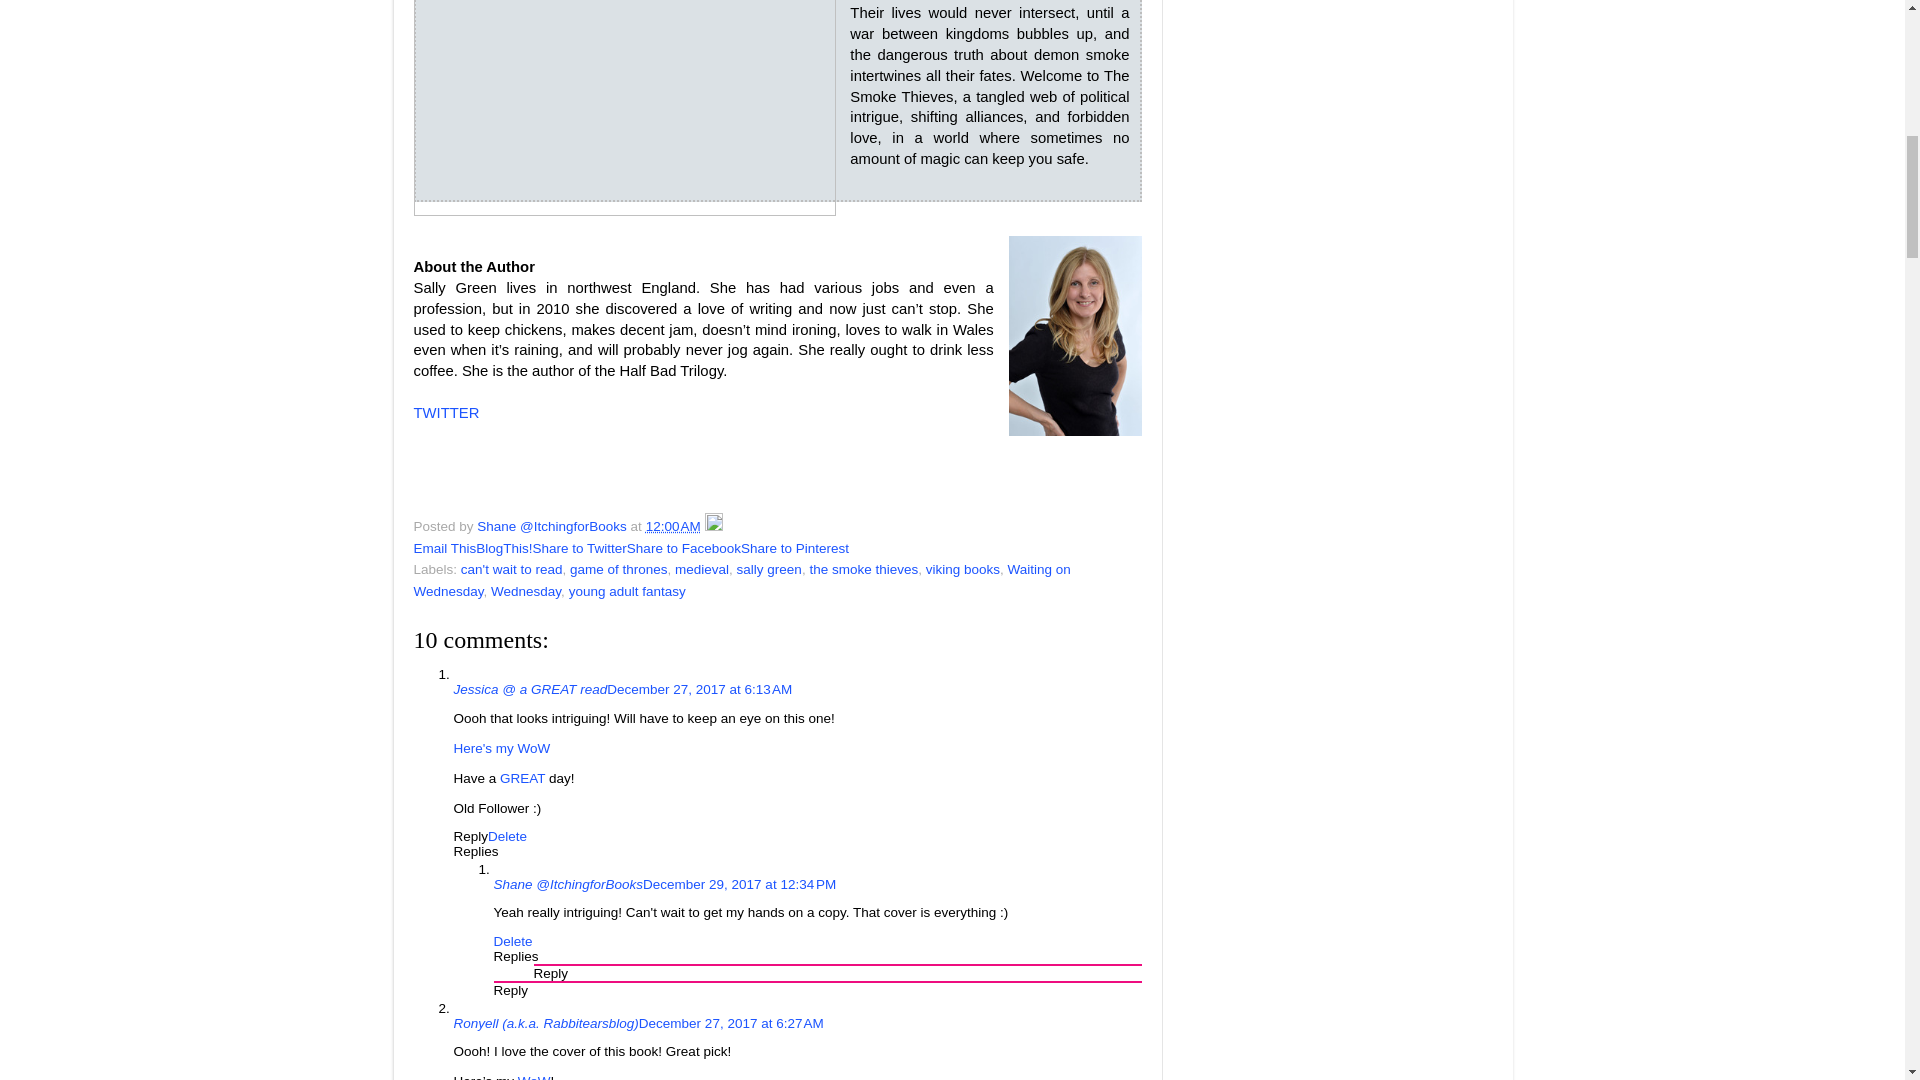 The height and width of the screenshot is (1080, 1920). What do you see at coordinates (447, 413) in the screenshot?
I see `TWITTER` at bounding box center [447, 413].